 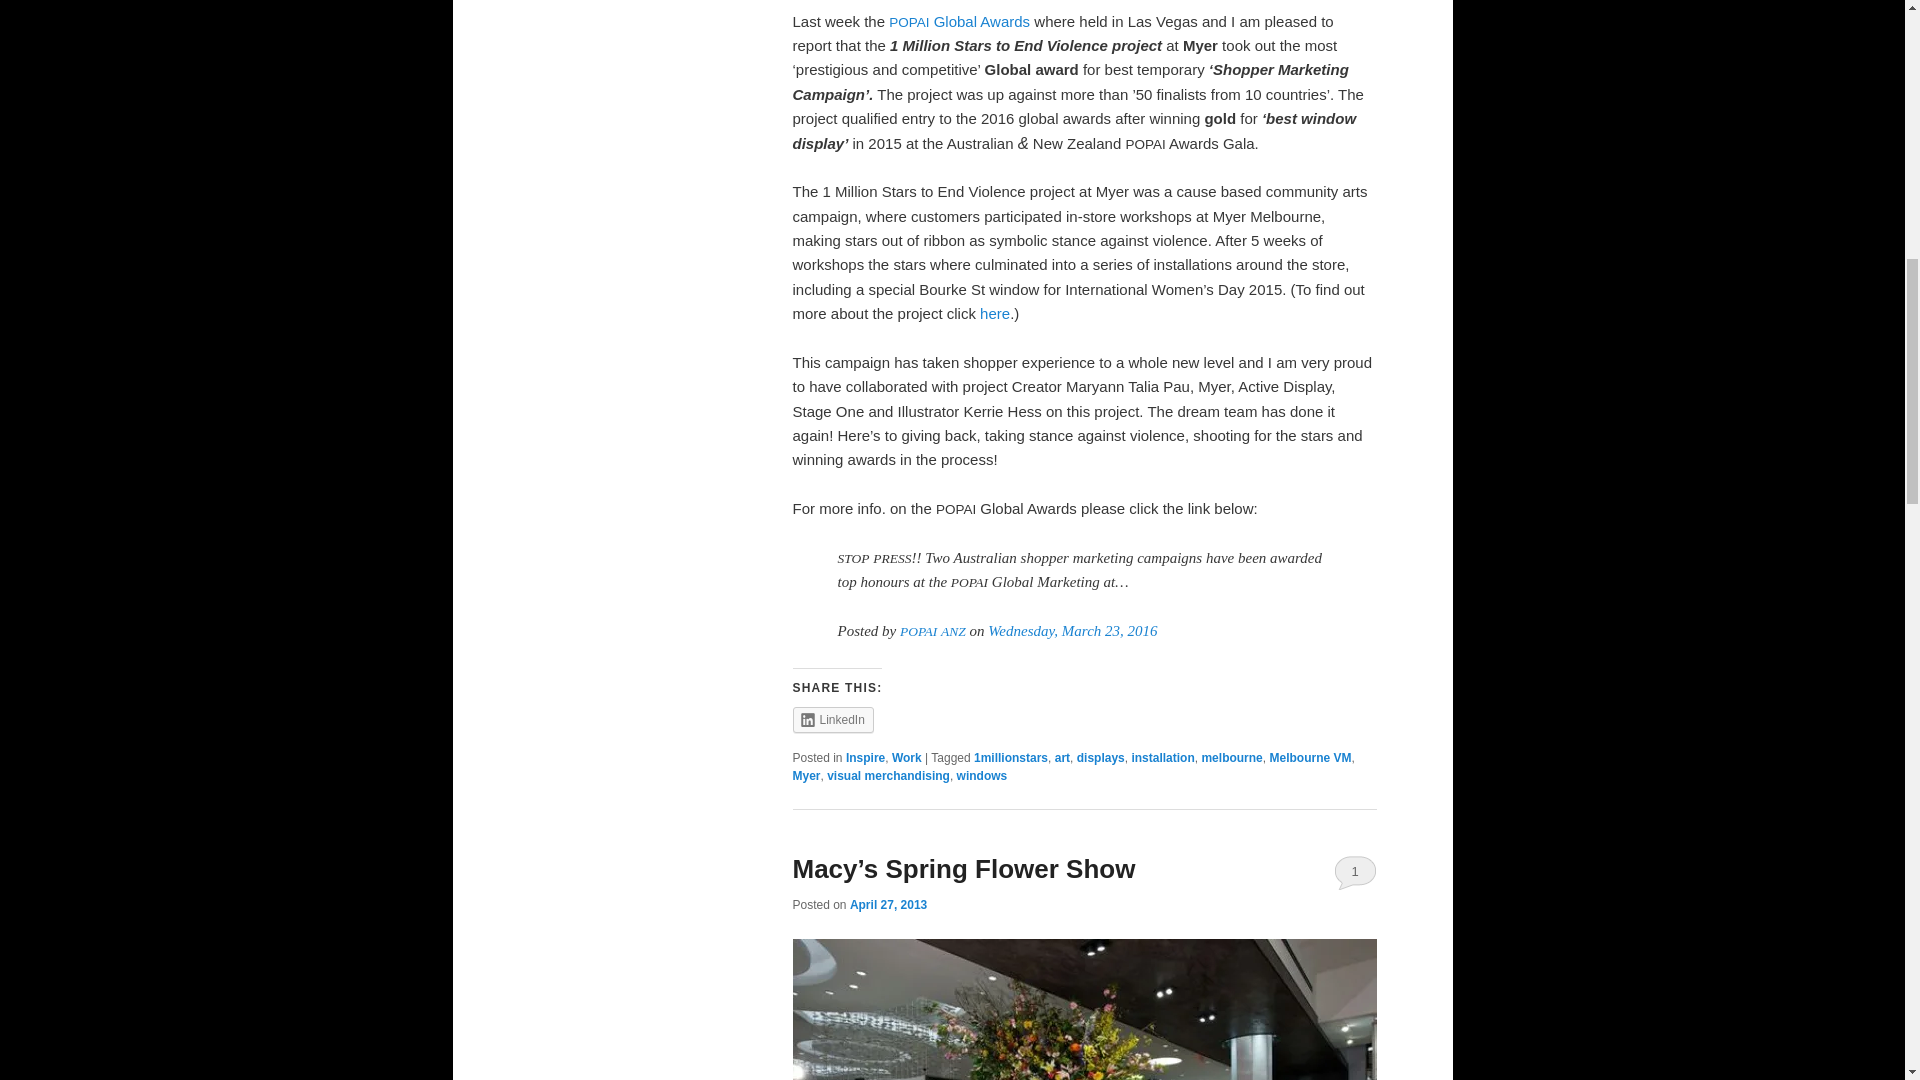 I want to click on 6:05 am, so click(x=888, y=904).